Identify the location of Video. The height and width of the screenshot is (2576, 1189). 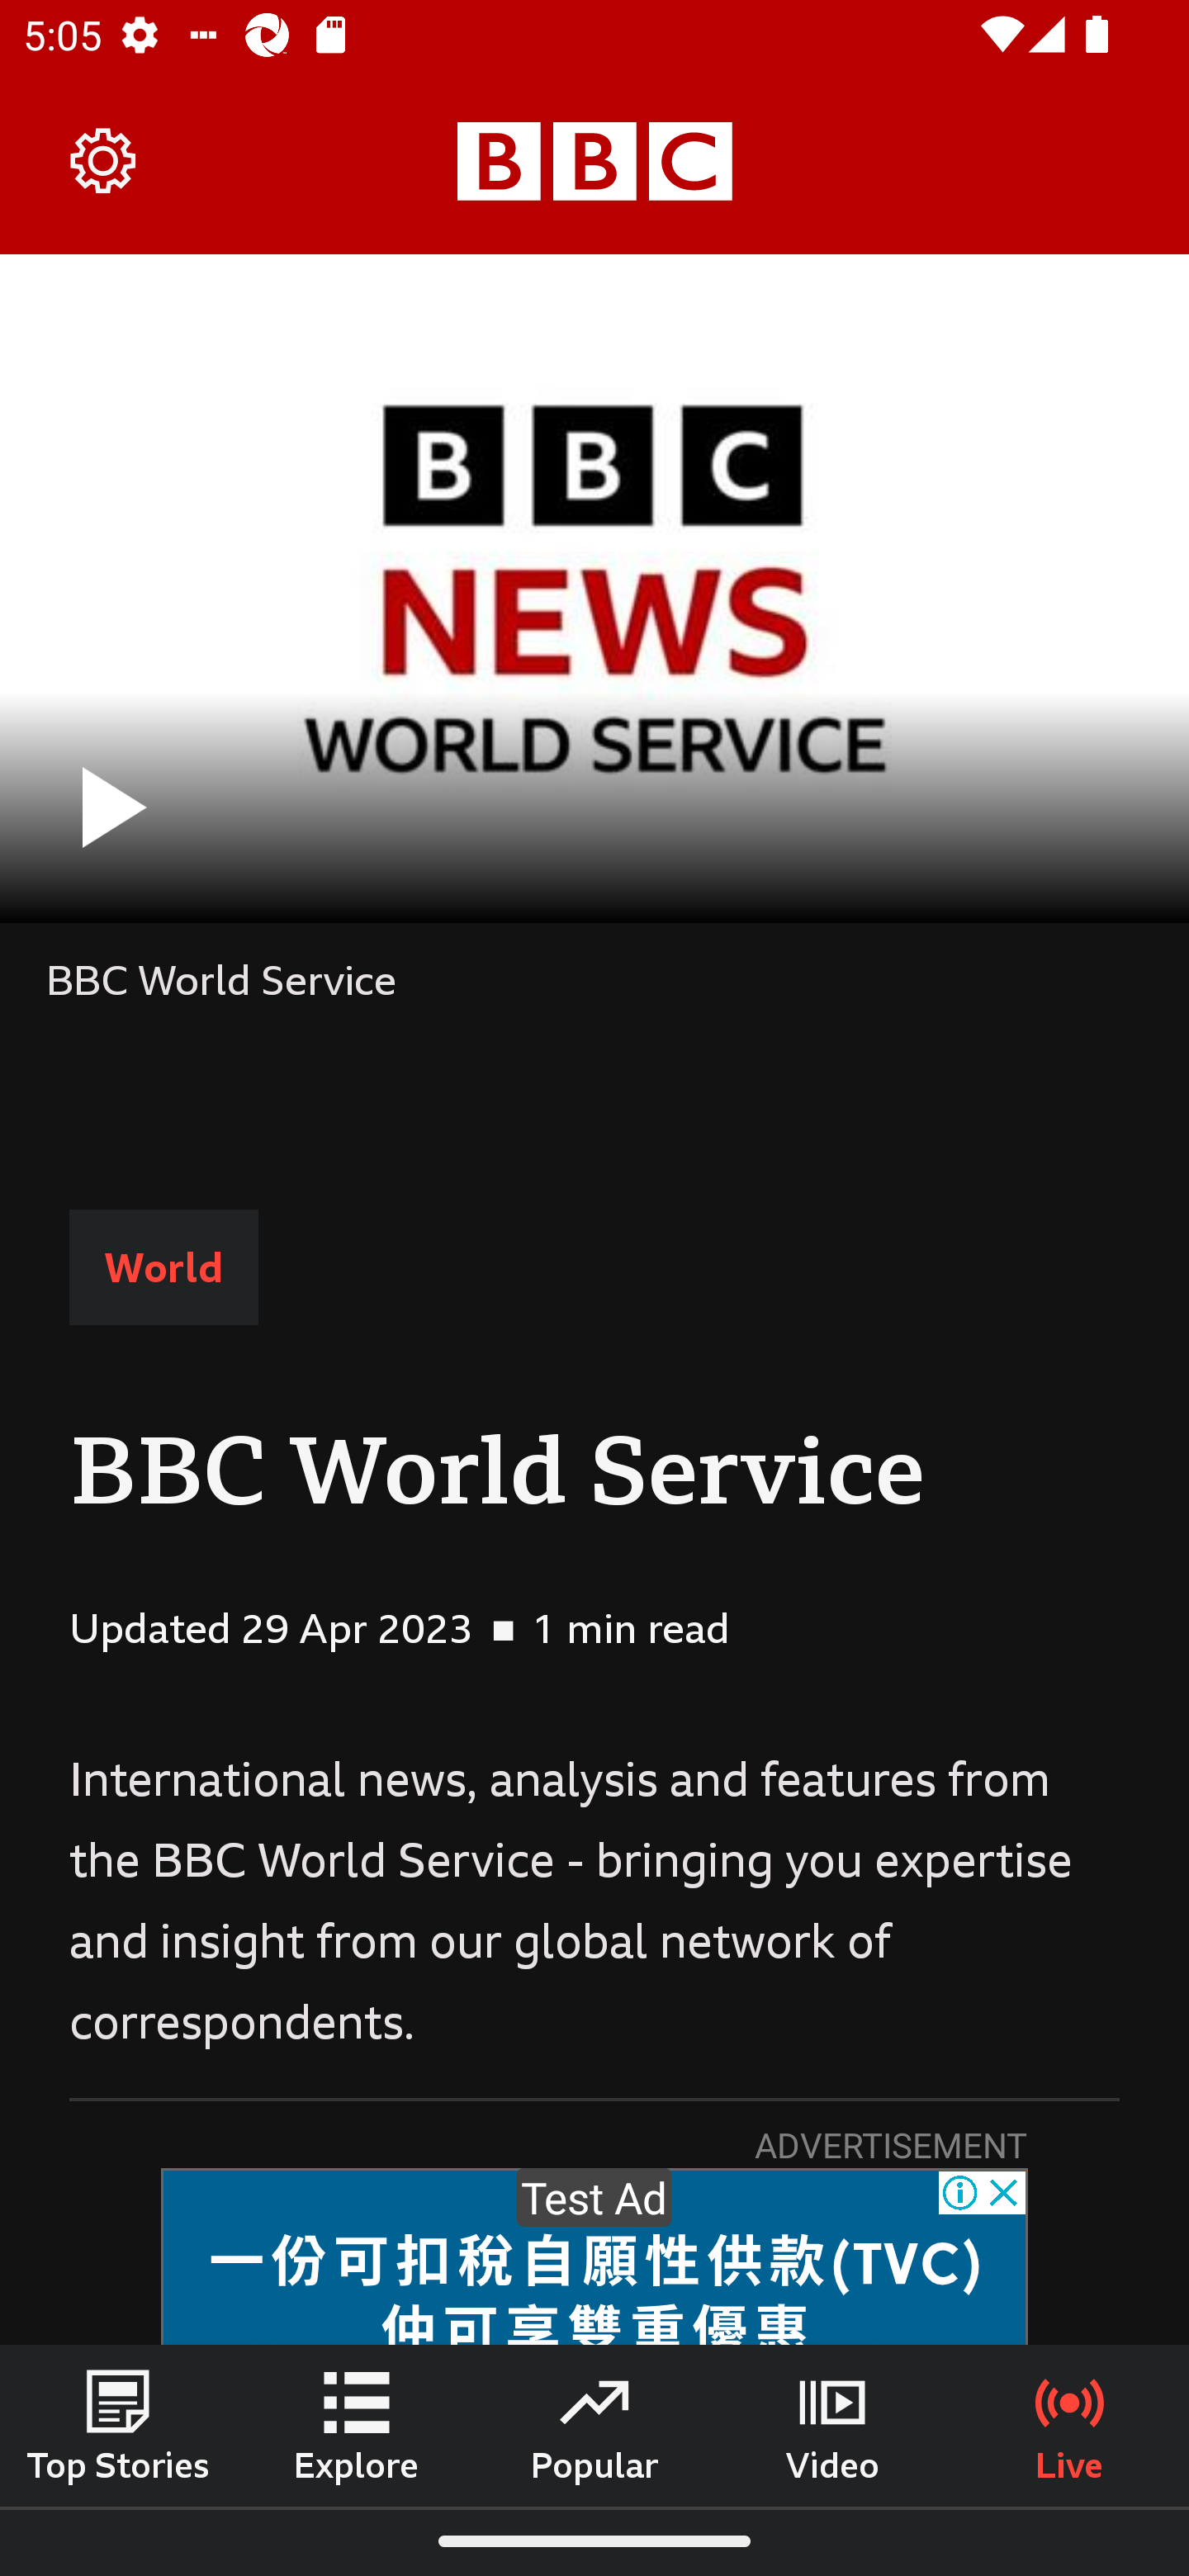
(832, 2425).